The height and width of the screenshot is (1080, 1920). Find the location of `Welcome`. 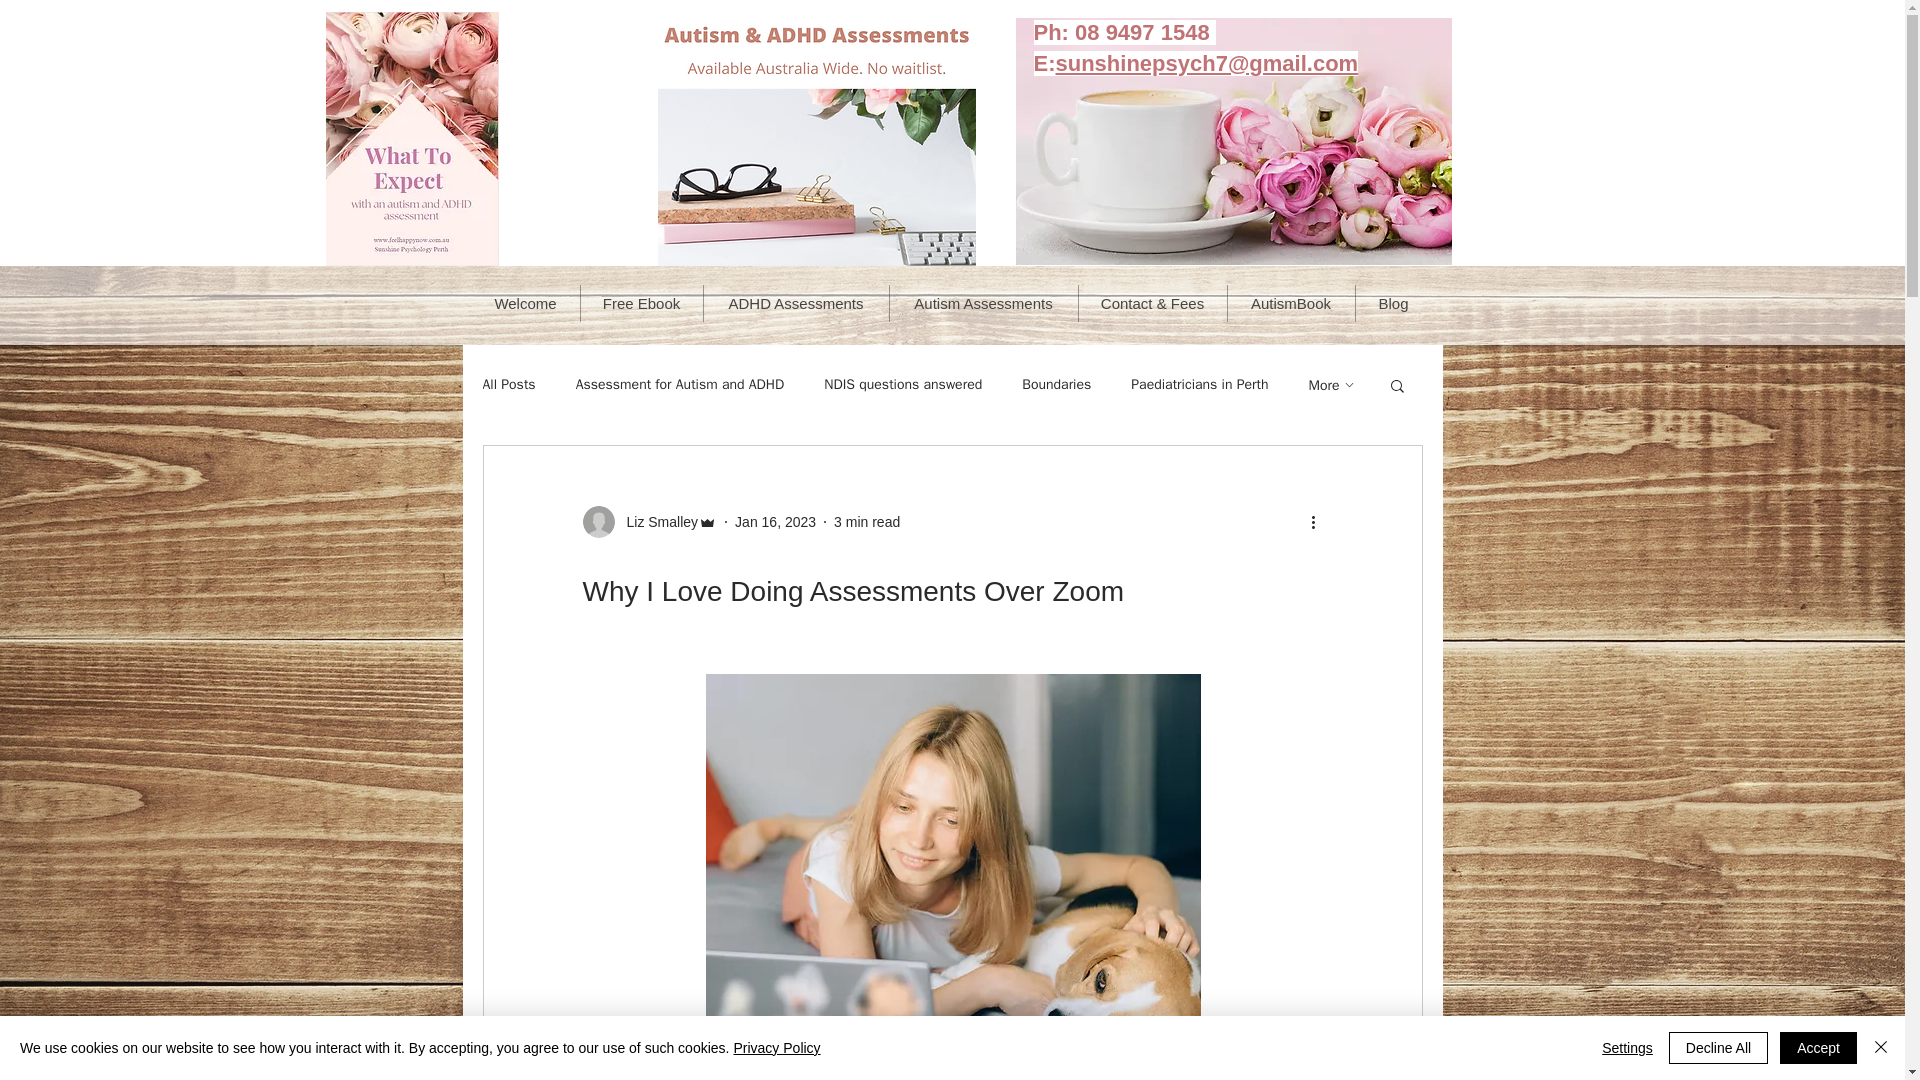

Welcome is located at coordinates (526, 303).